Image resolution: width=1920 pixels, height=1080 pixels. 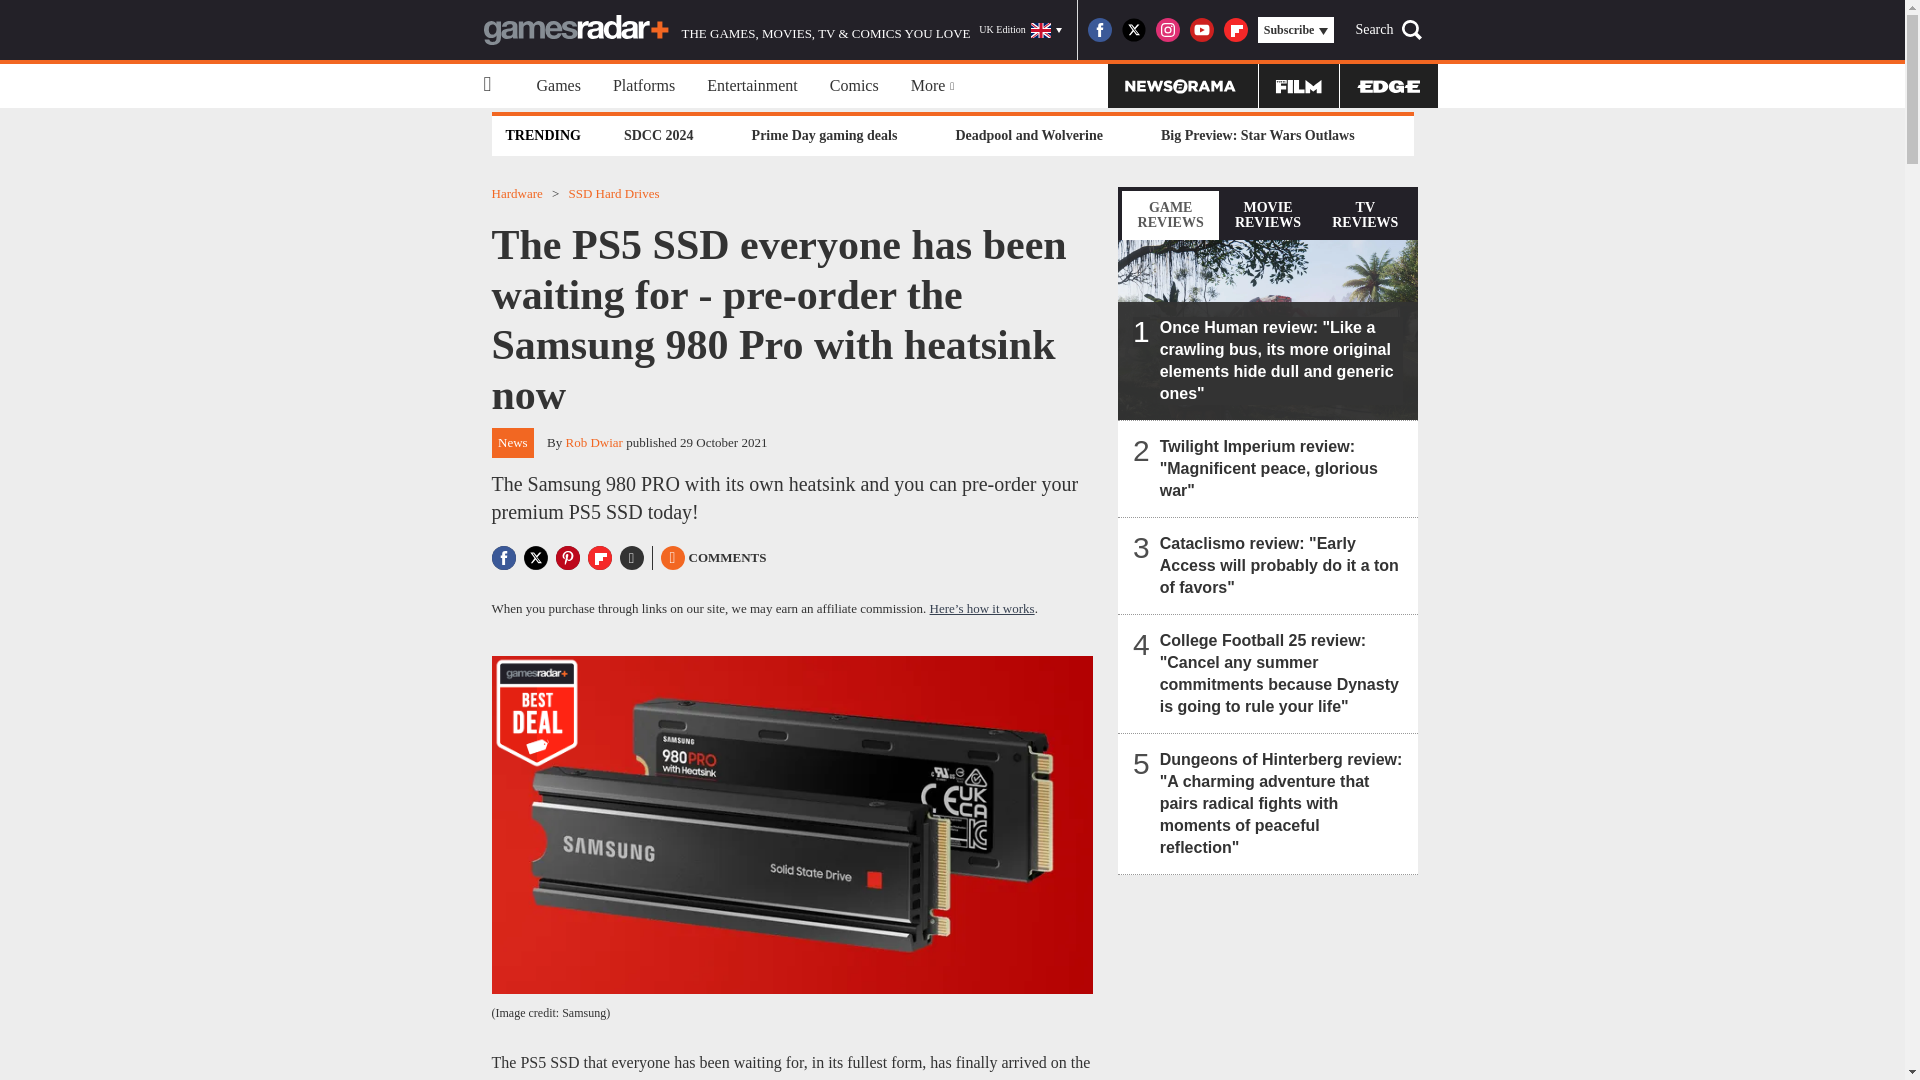 I want to click on Games, so click(x=558, y=86).